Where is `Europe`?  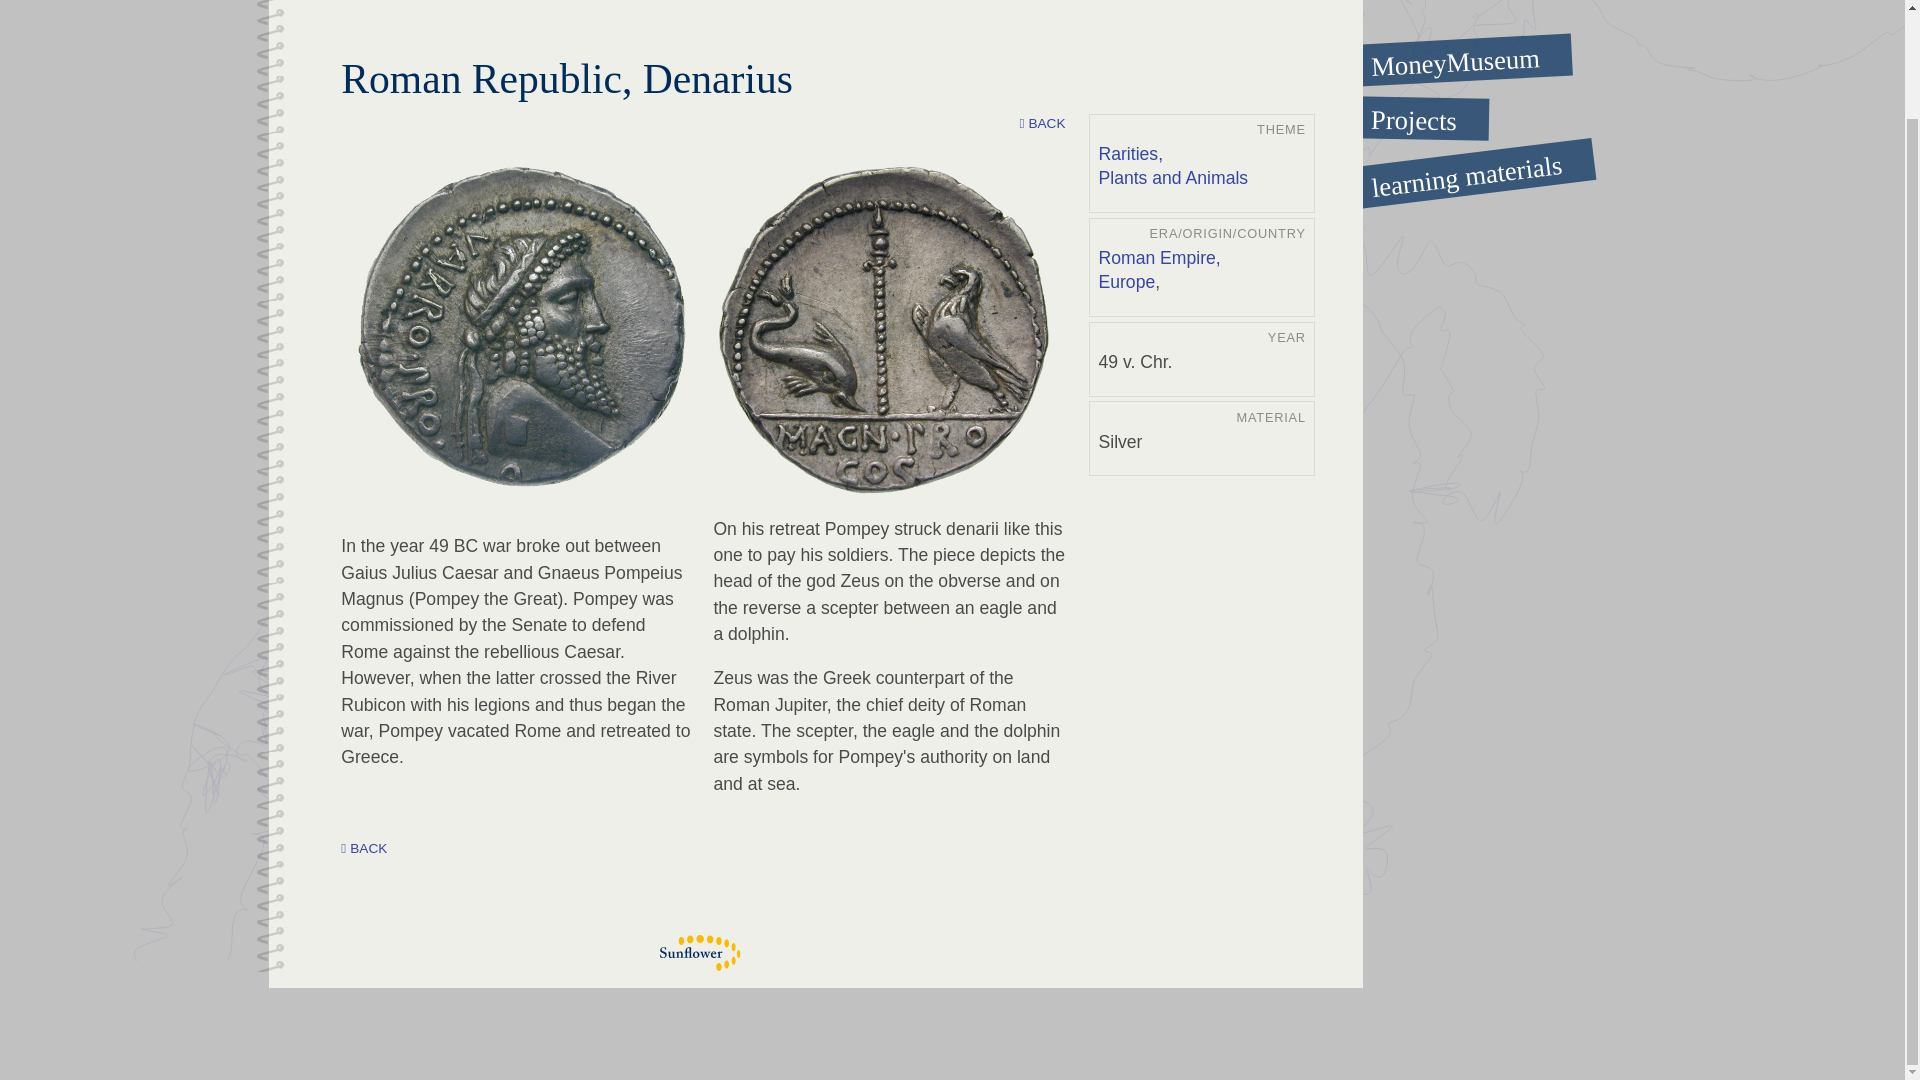 Europe is located at coordinates (1126, 282).